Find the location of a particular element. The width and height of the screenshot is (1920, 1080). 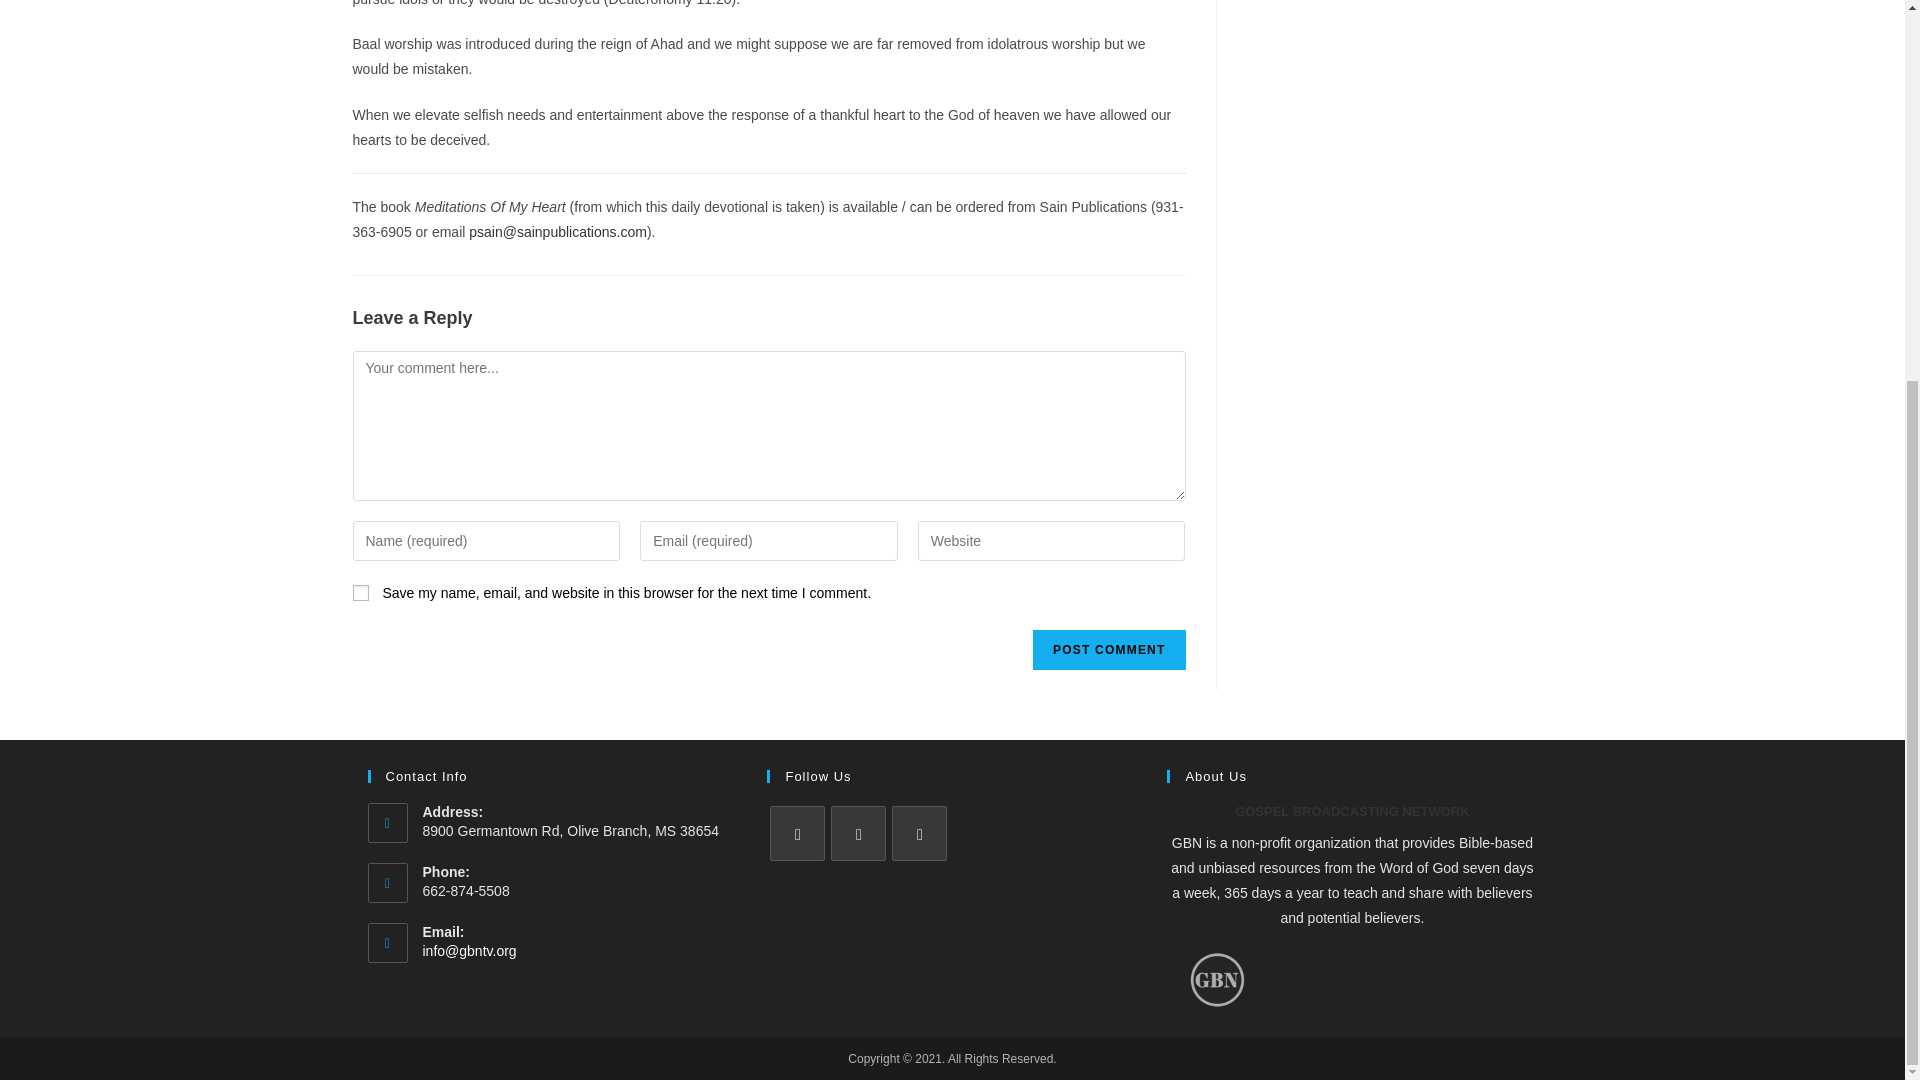

yes is located at coordinates (360, 592).